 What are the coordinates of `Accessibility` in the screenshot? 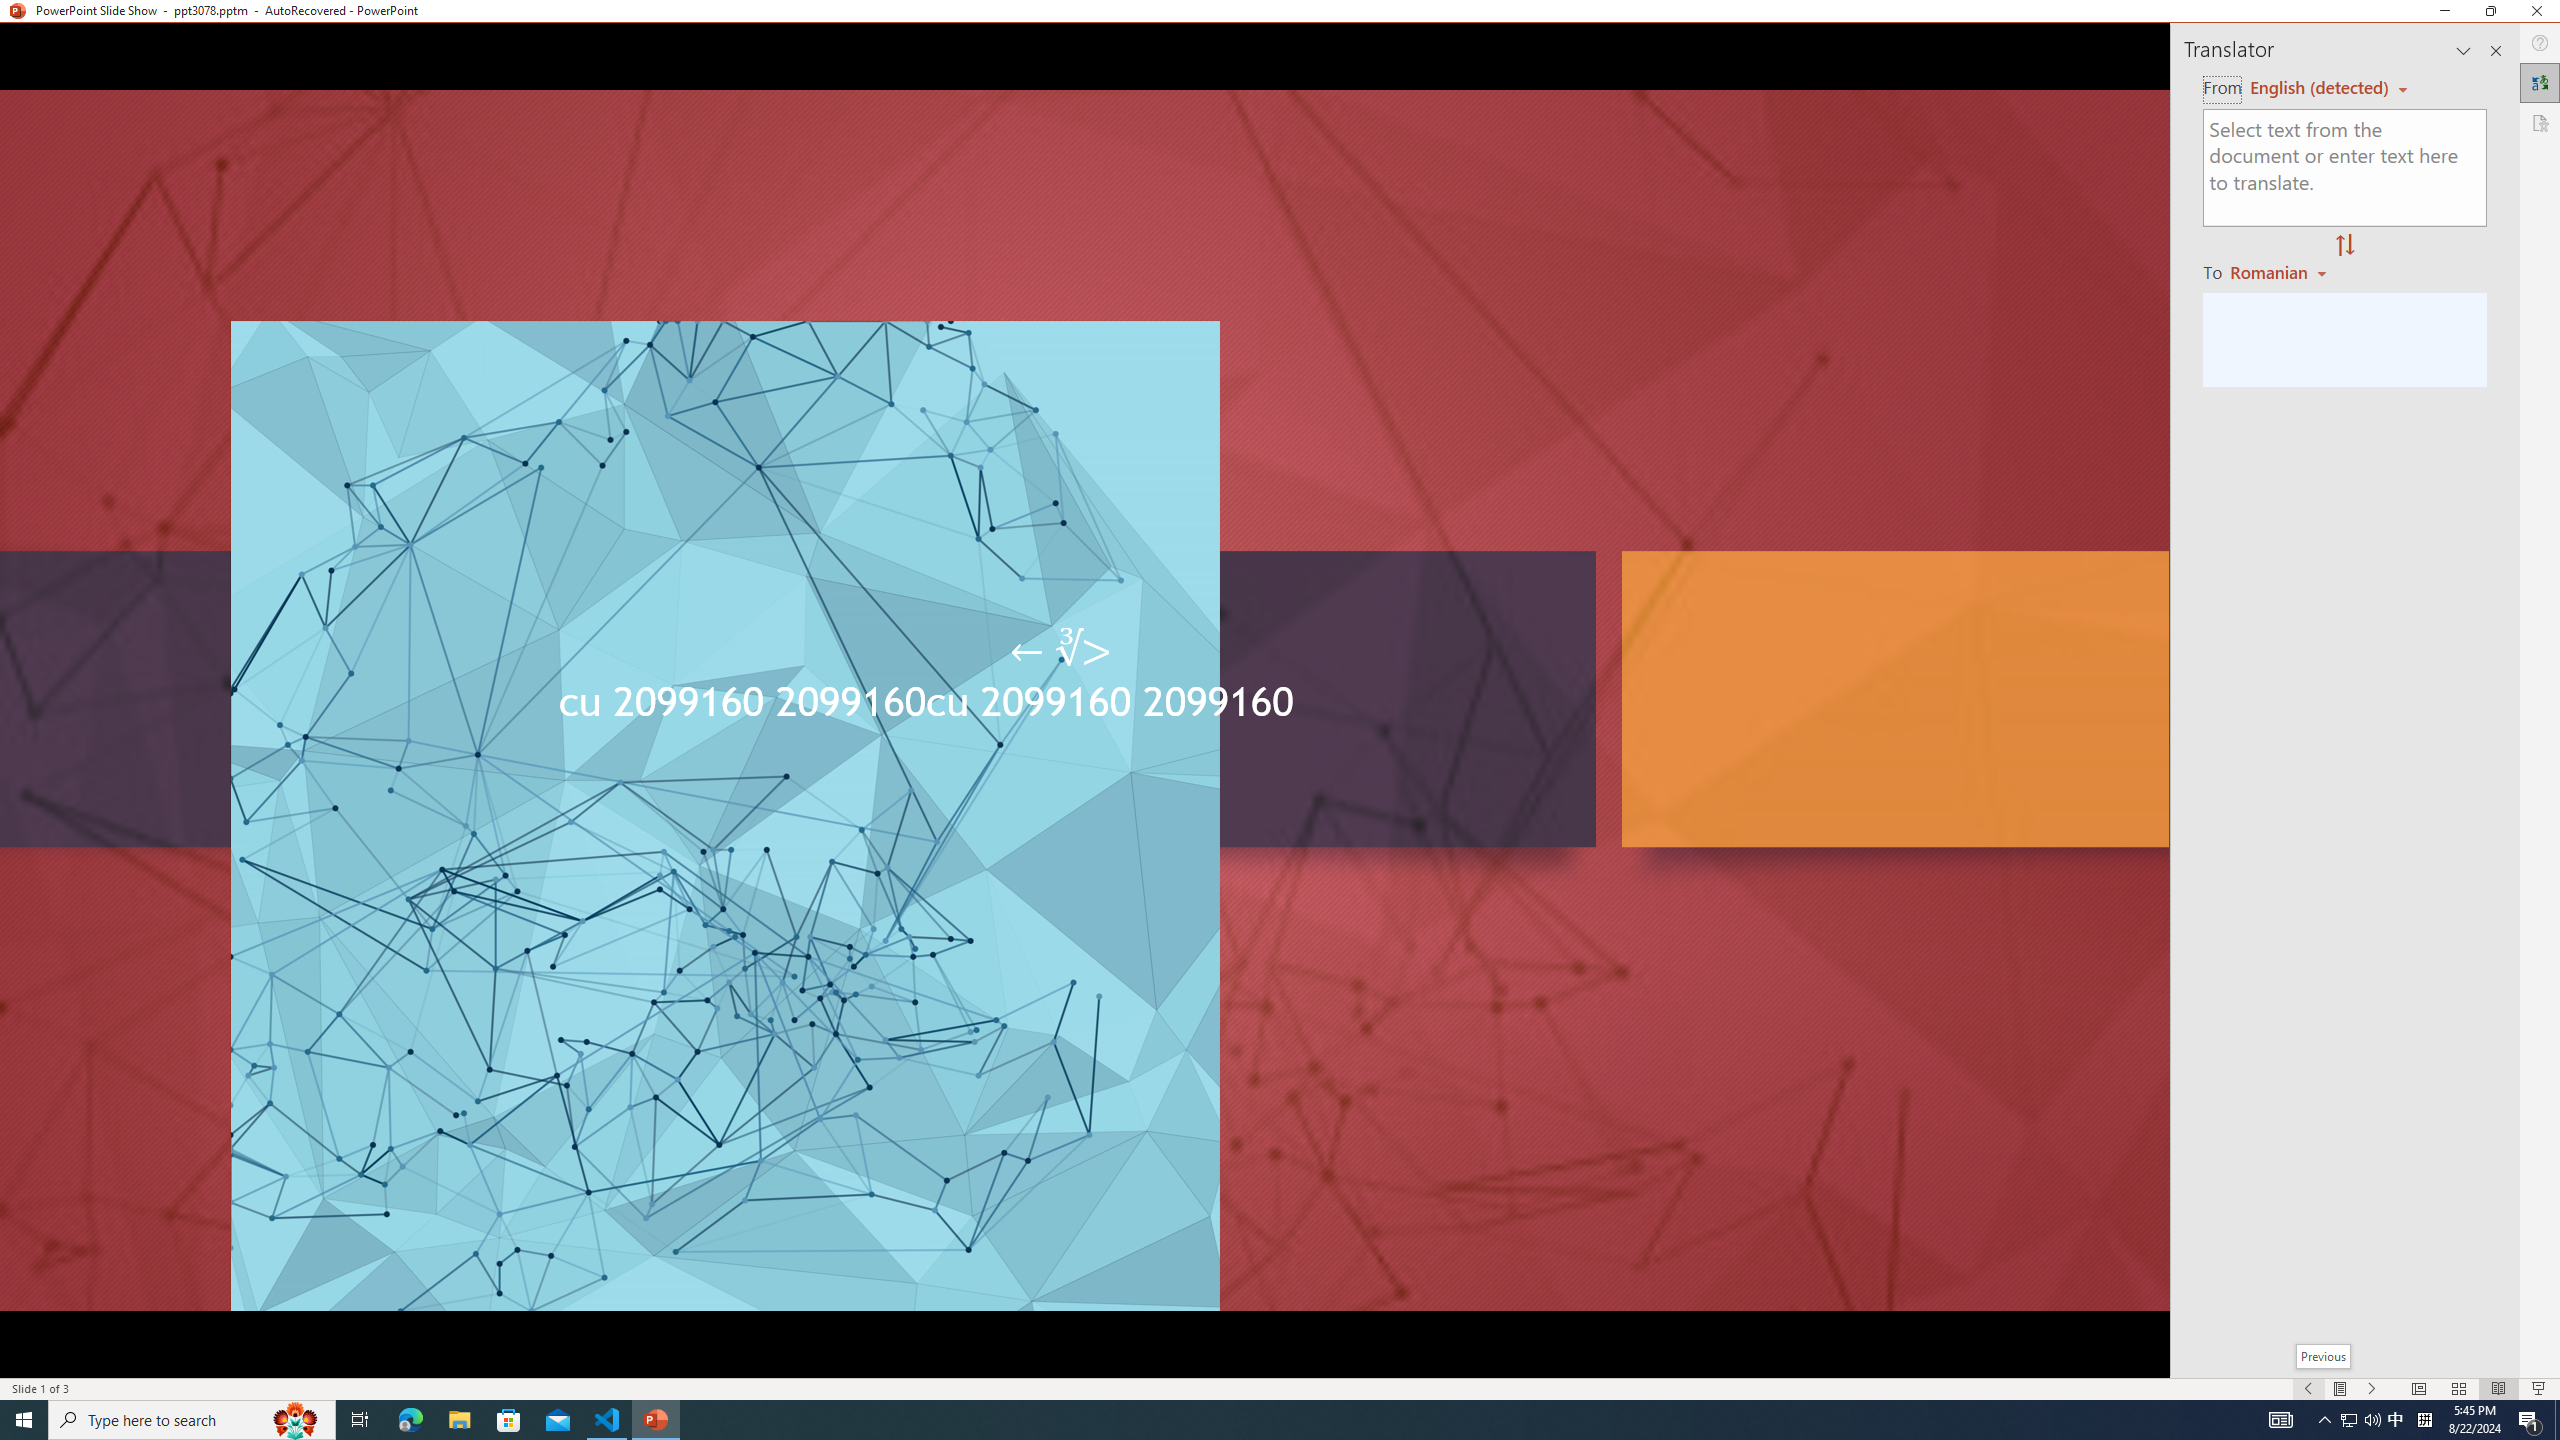 It's located at (2540, 122).